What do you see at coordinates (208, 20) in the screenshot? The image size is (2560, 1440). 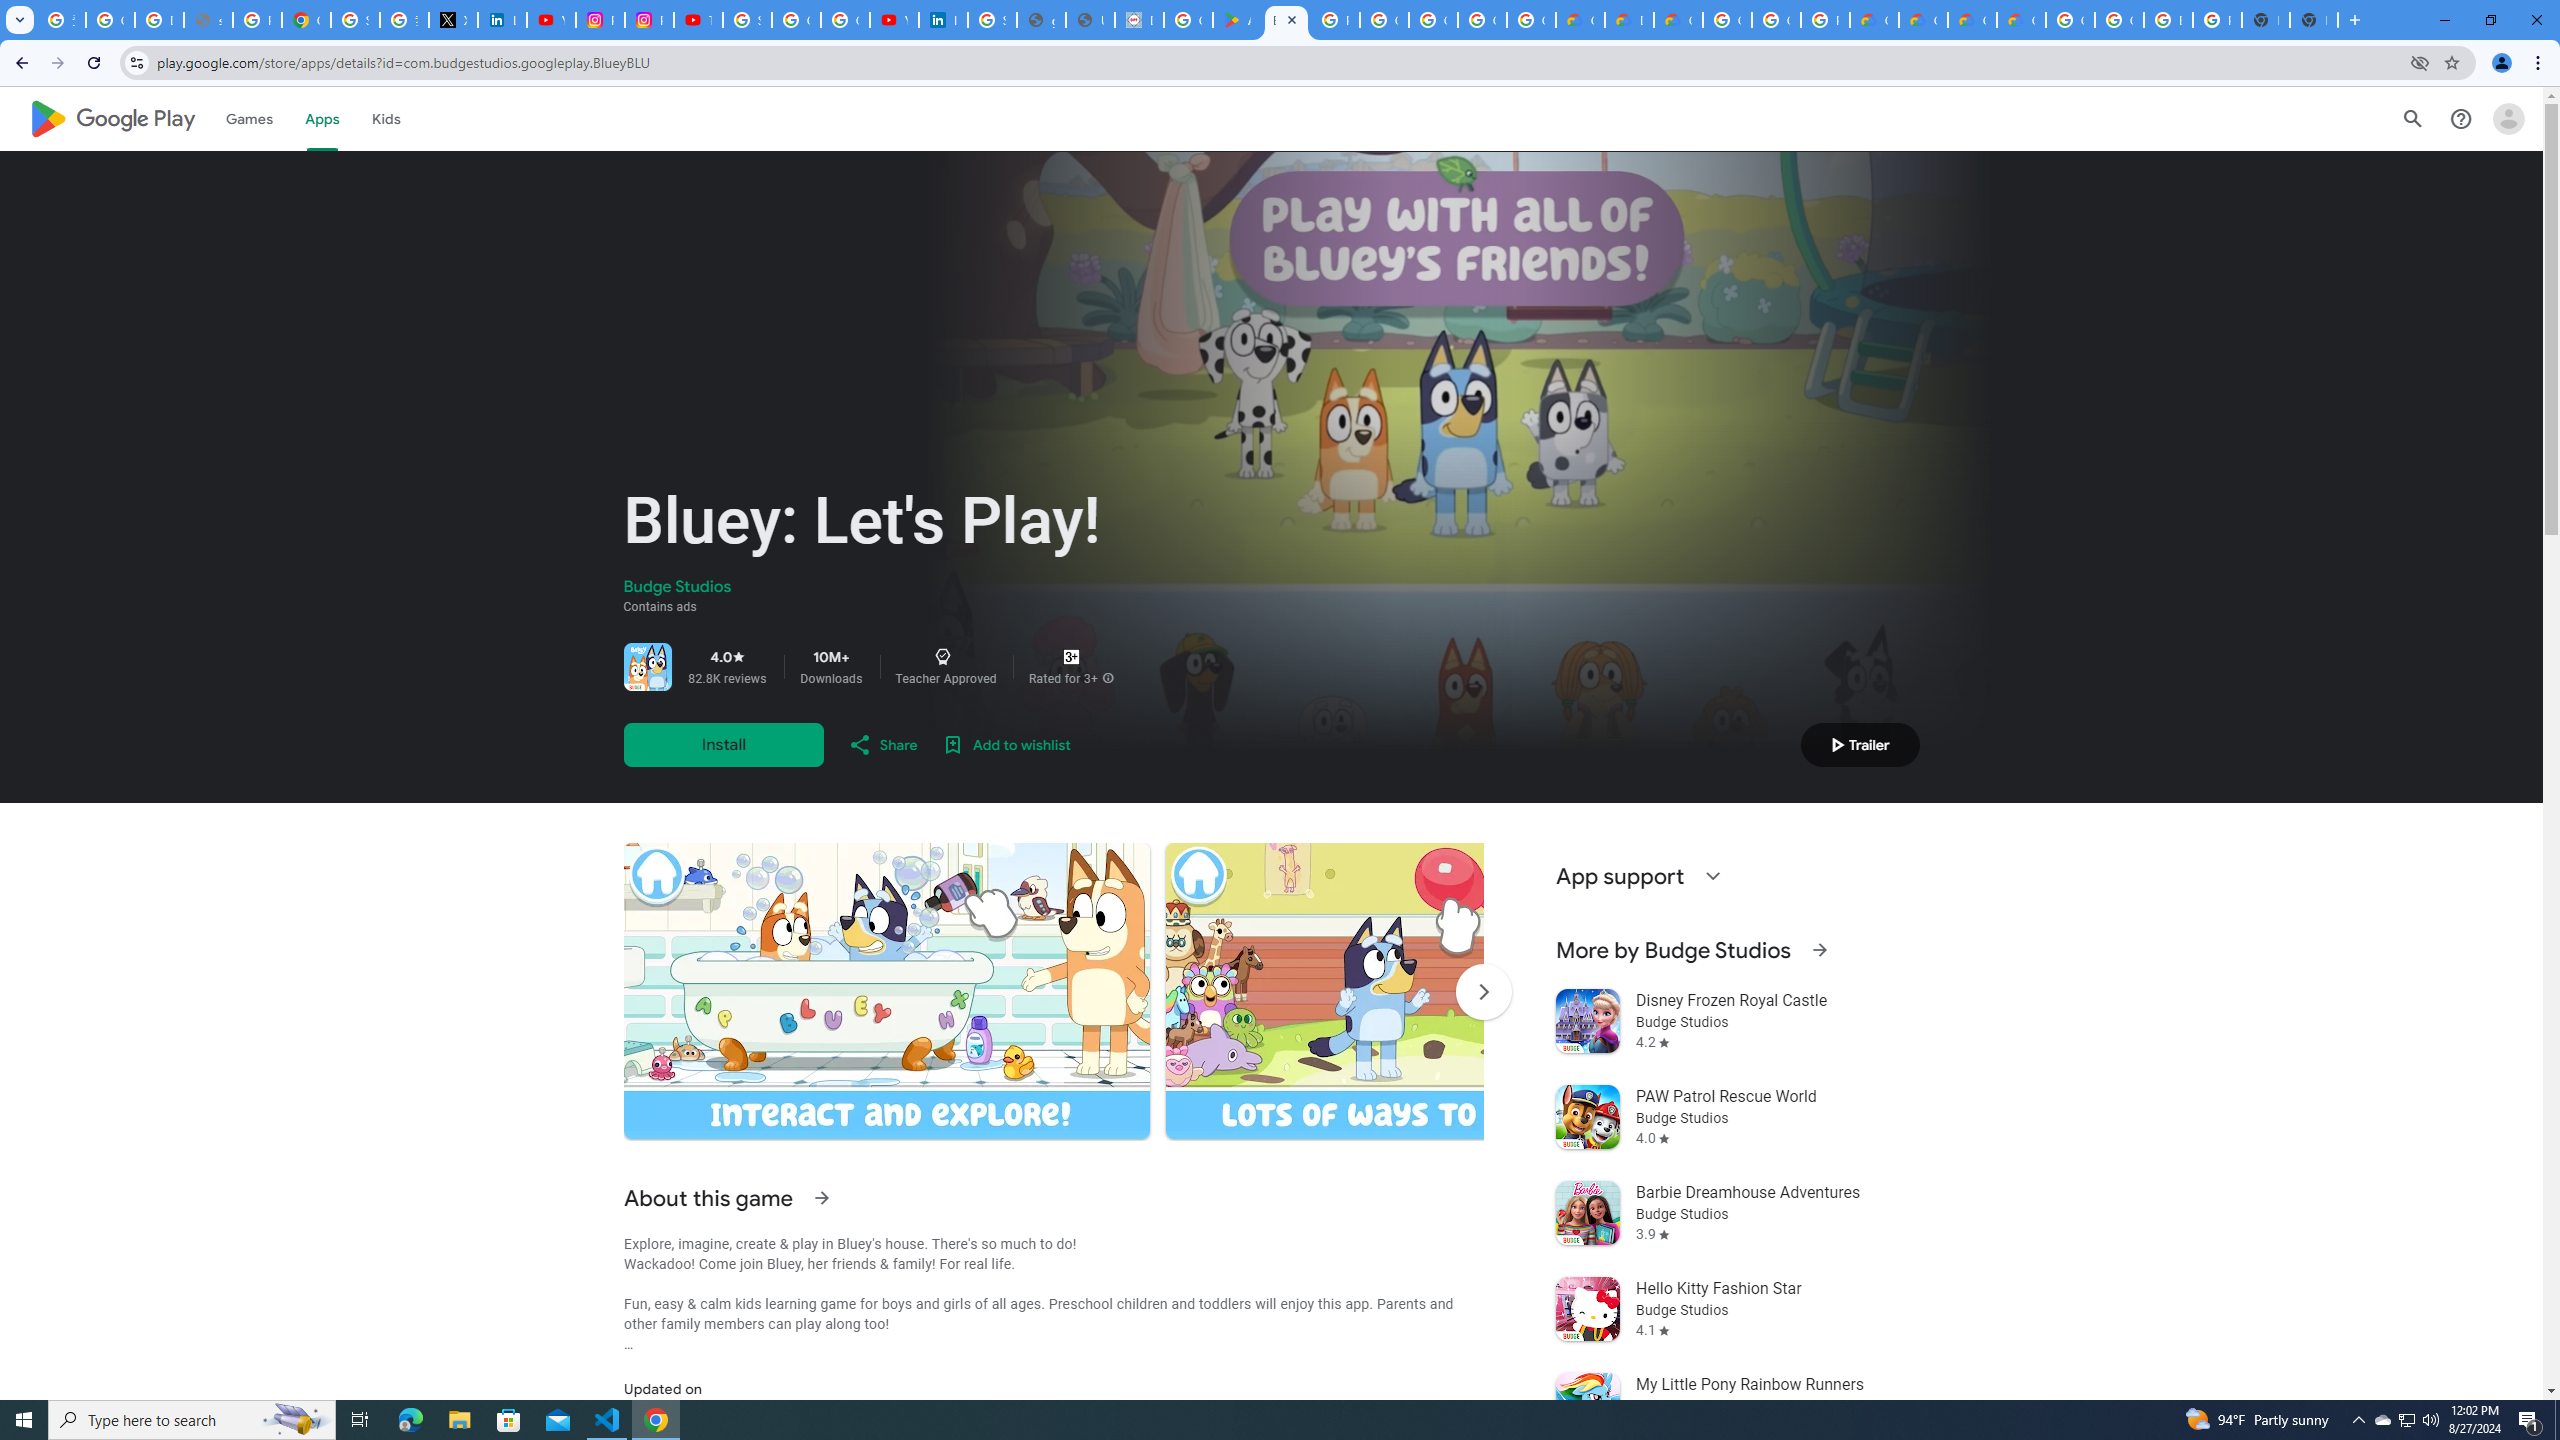 I see `support.google.com - Network error` at bounding box center [208, 20].